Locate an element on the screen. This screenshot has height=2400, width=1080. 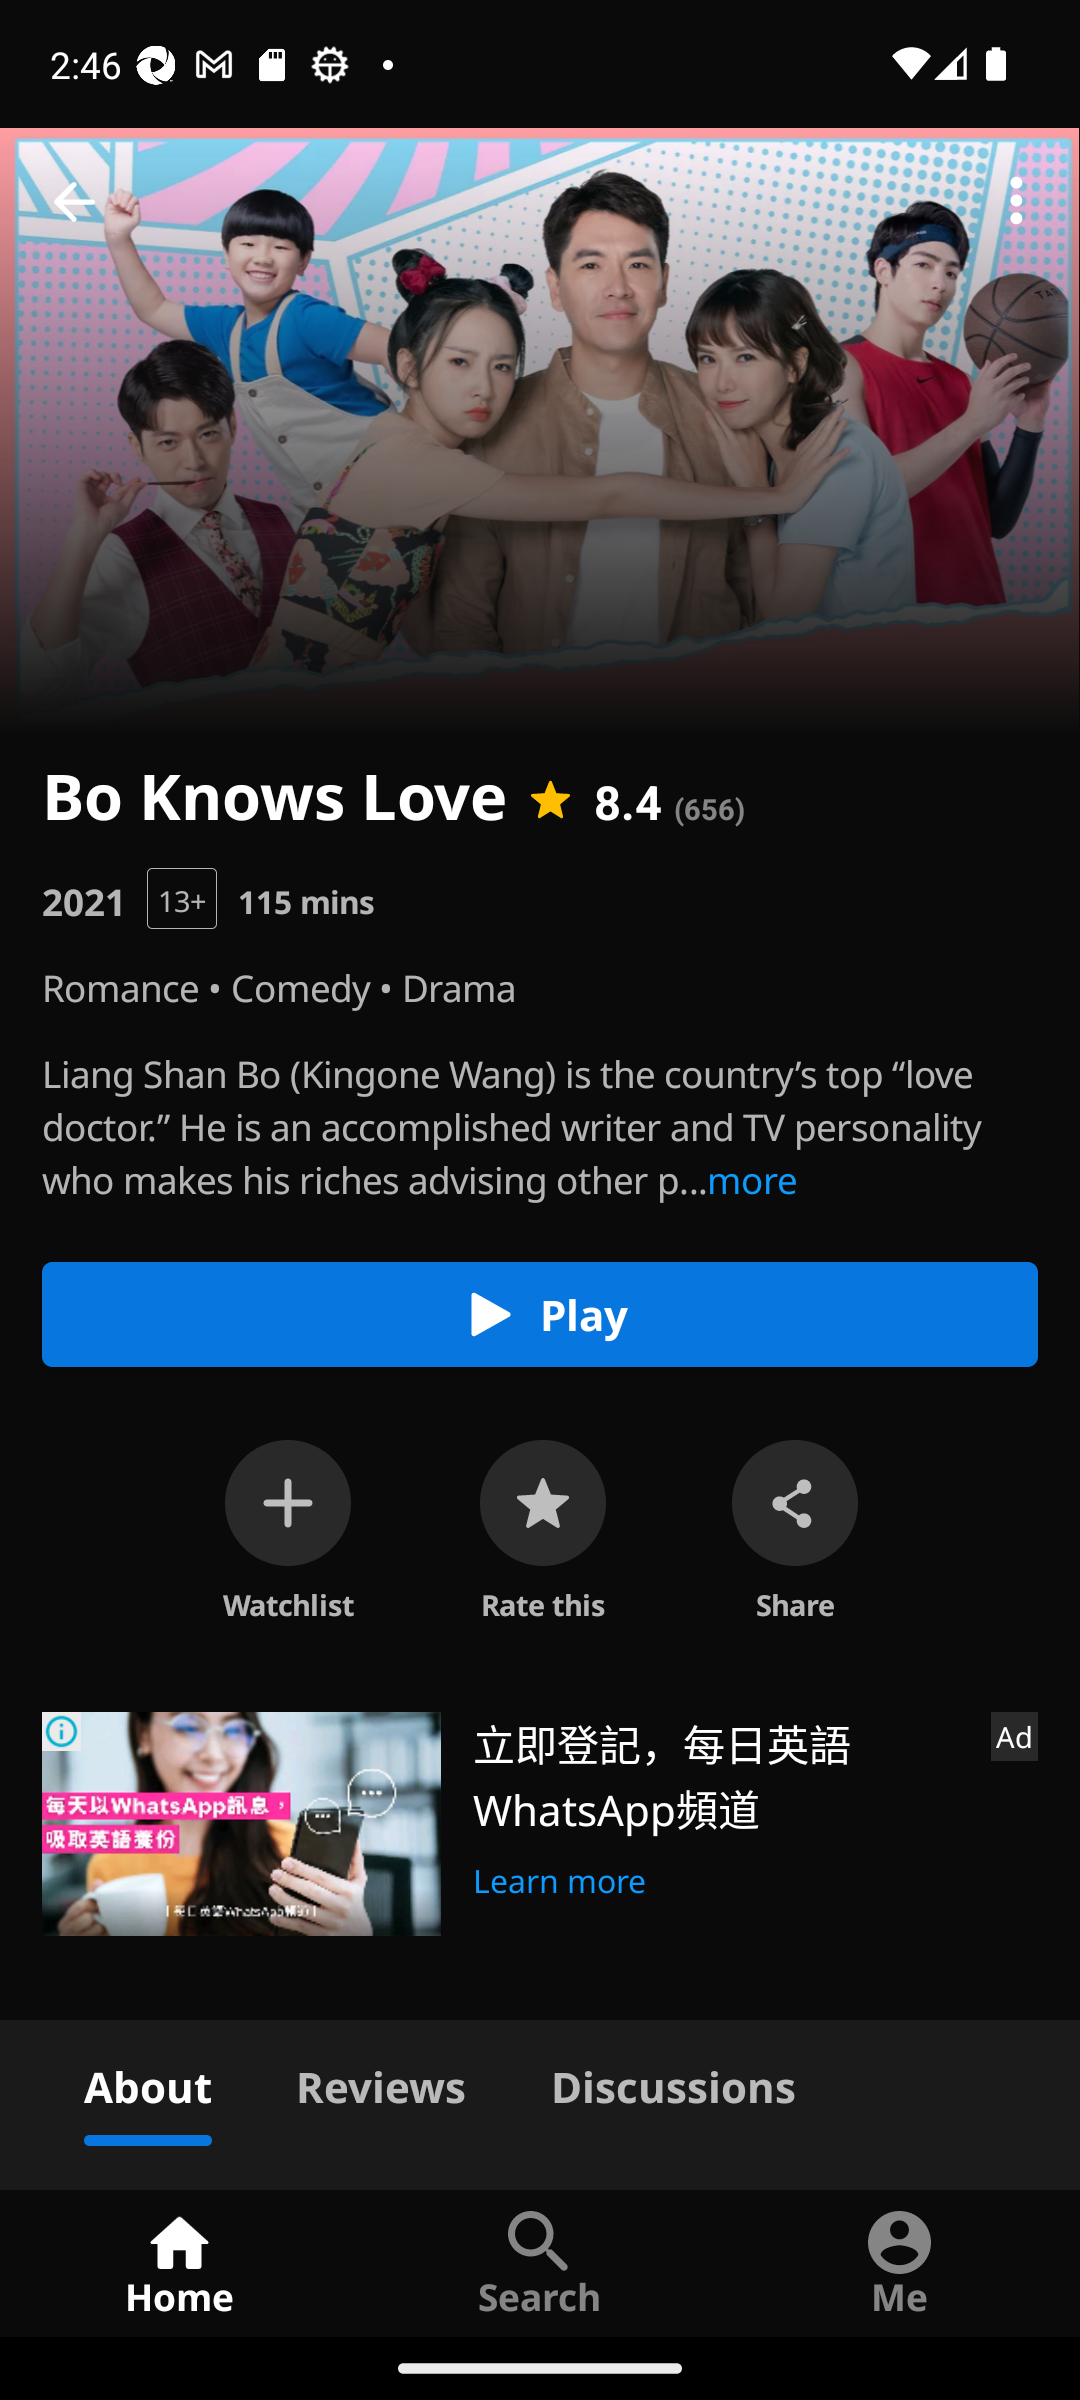
off is located at coordinates (288, 1502).